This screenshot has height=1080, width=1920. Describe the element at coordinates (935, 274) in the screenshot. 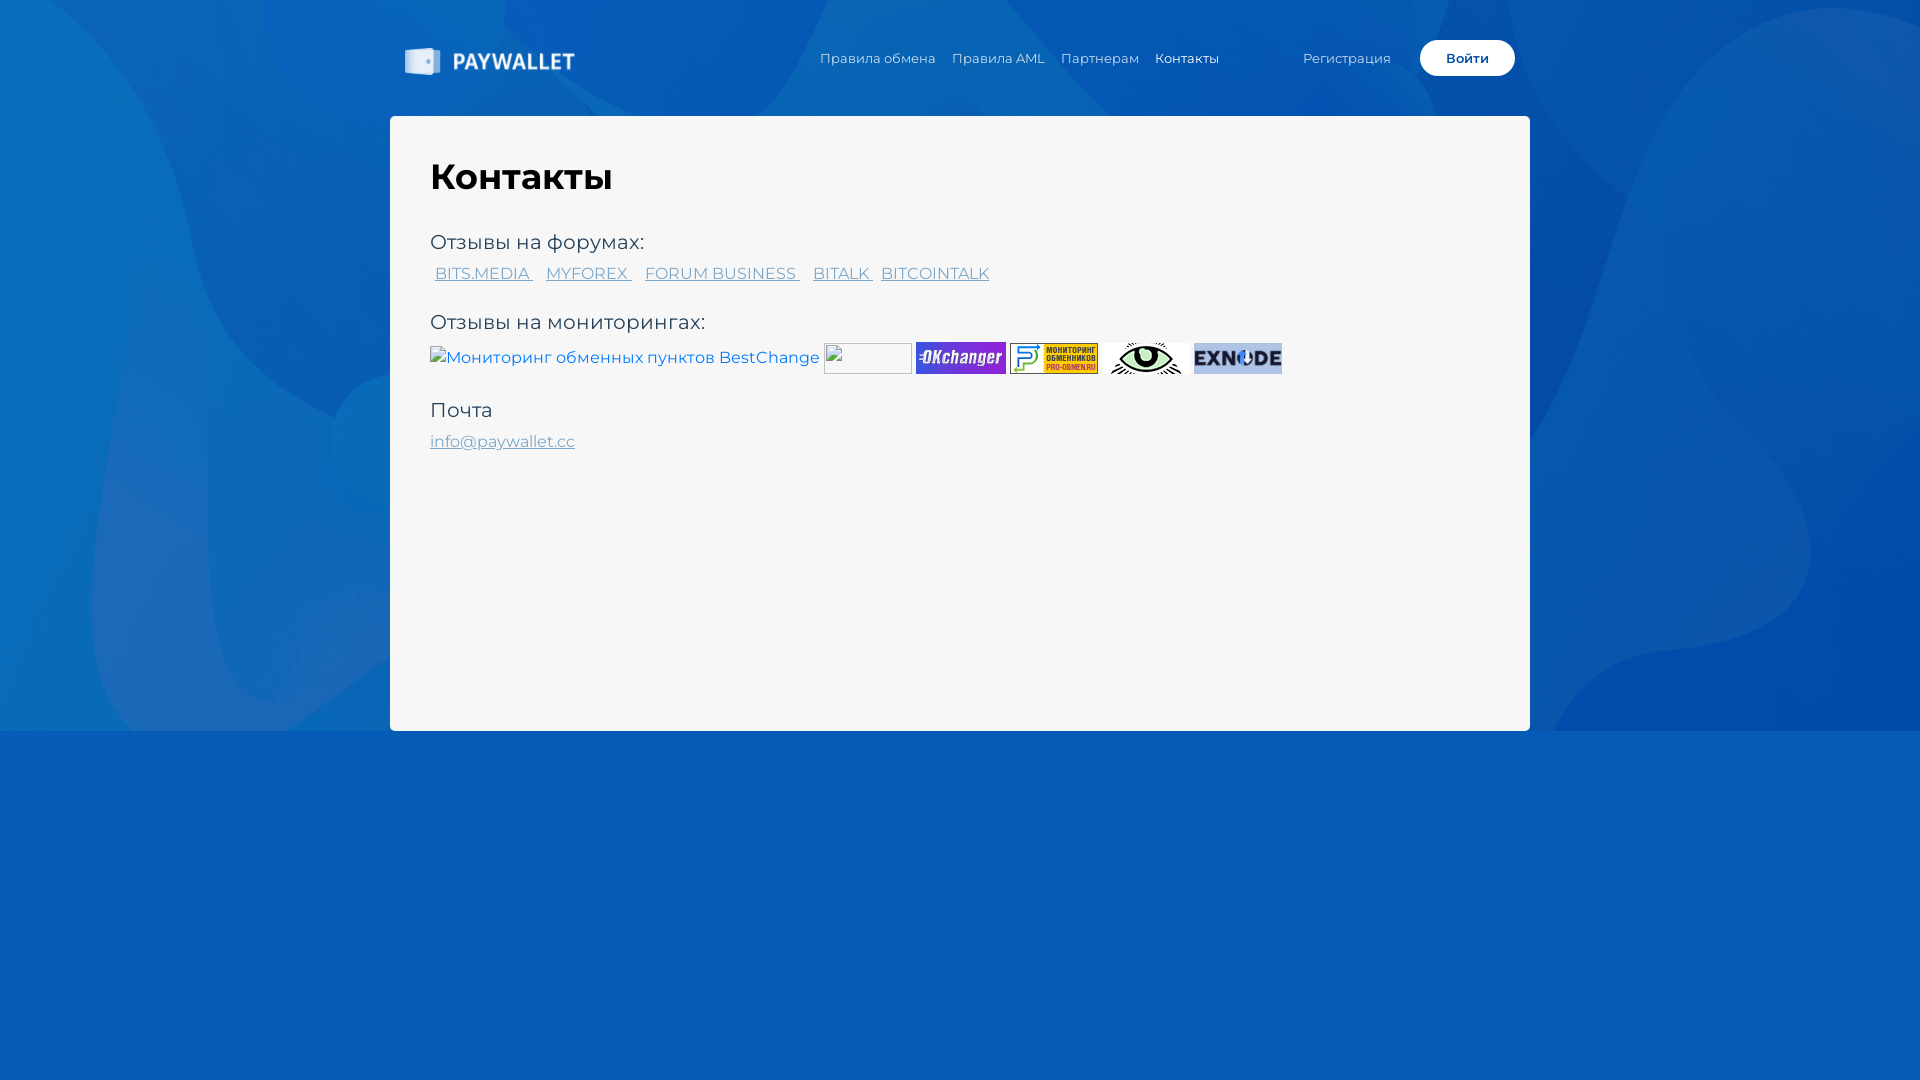

I see `BITCOINTALK` at that location.